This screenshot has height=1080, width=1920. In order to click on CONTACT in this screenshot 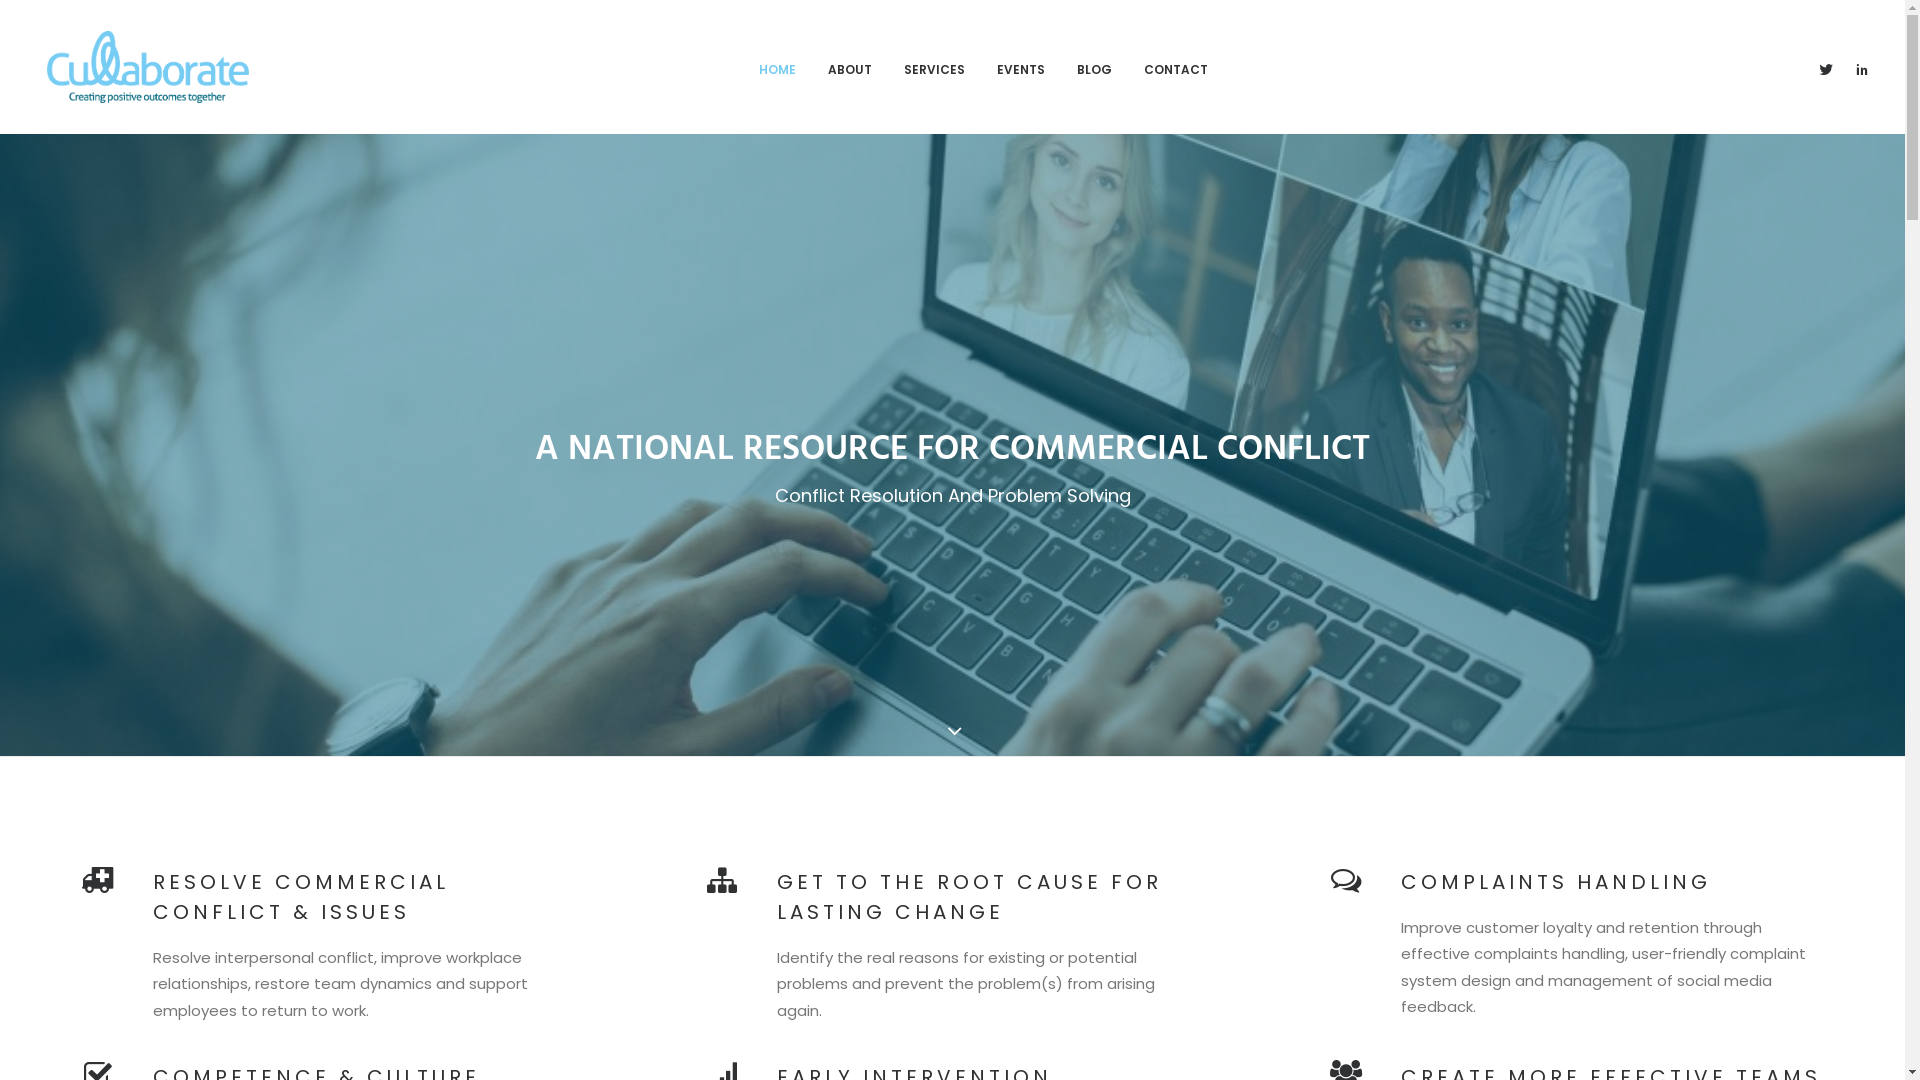, I will do `click(1176, 67)`.